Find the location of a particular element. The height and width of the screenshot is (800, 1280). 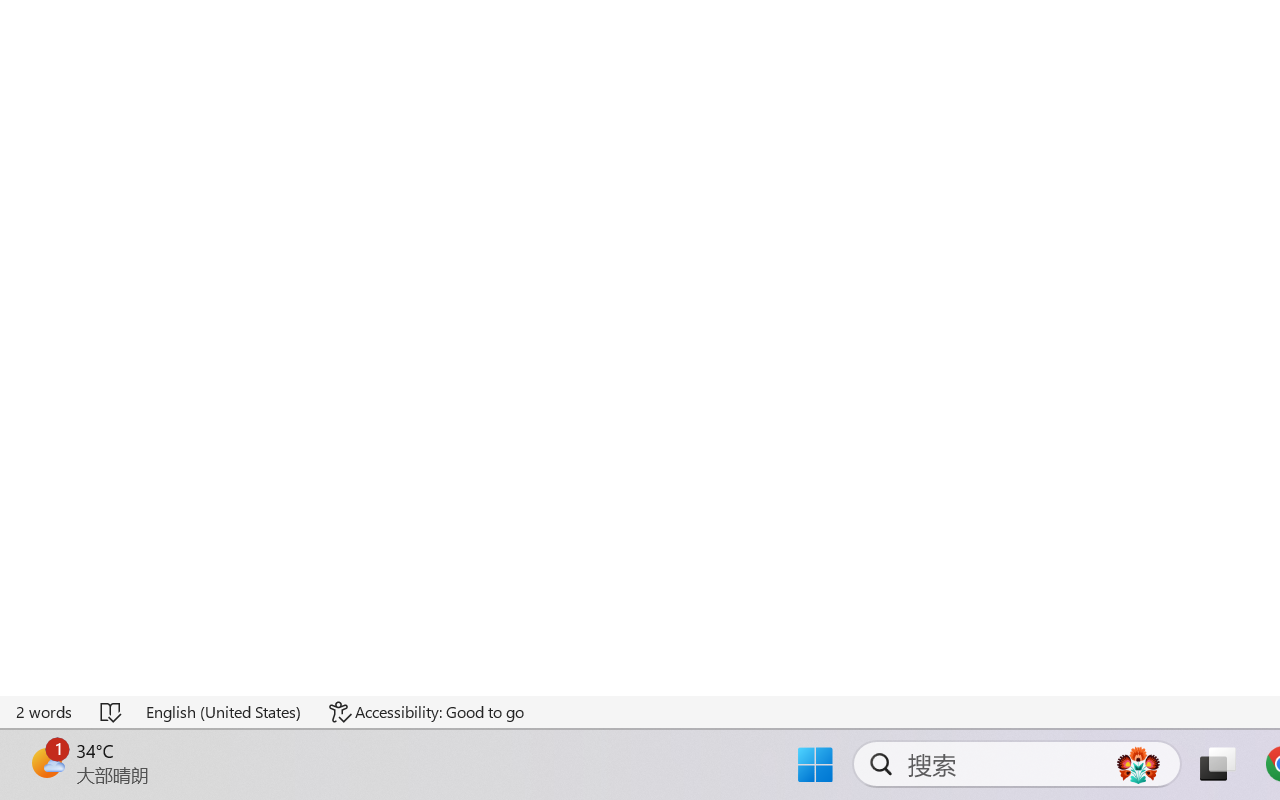

Spelling and Grammar Check No Errors is located at coordinates (112, 712).